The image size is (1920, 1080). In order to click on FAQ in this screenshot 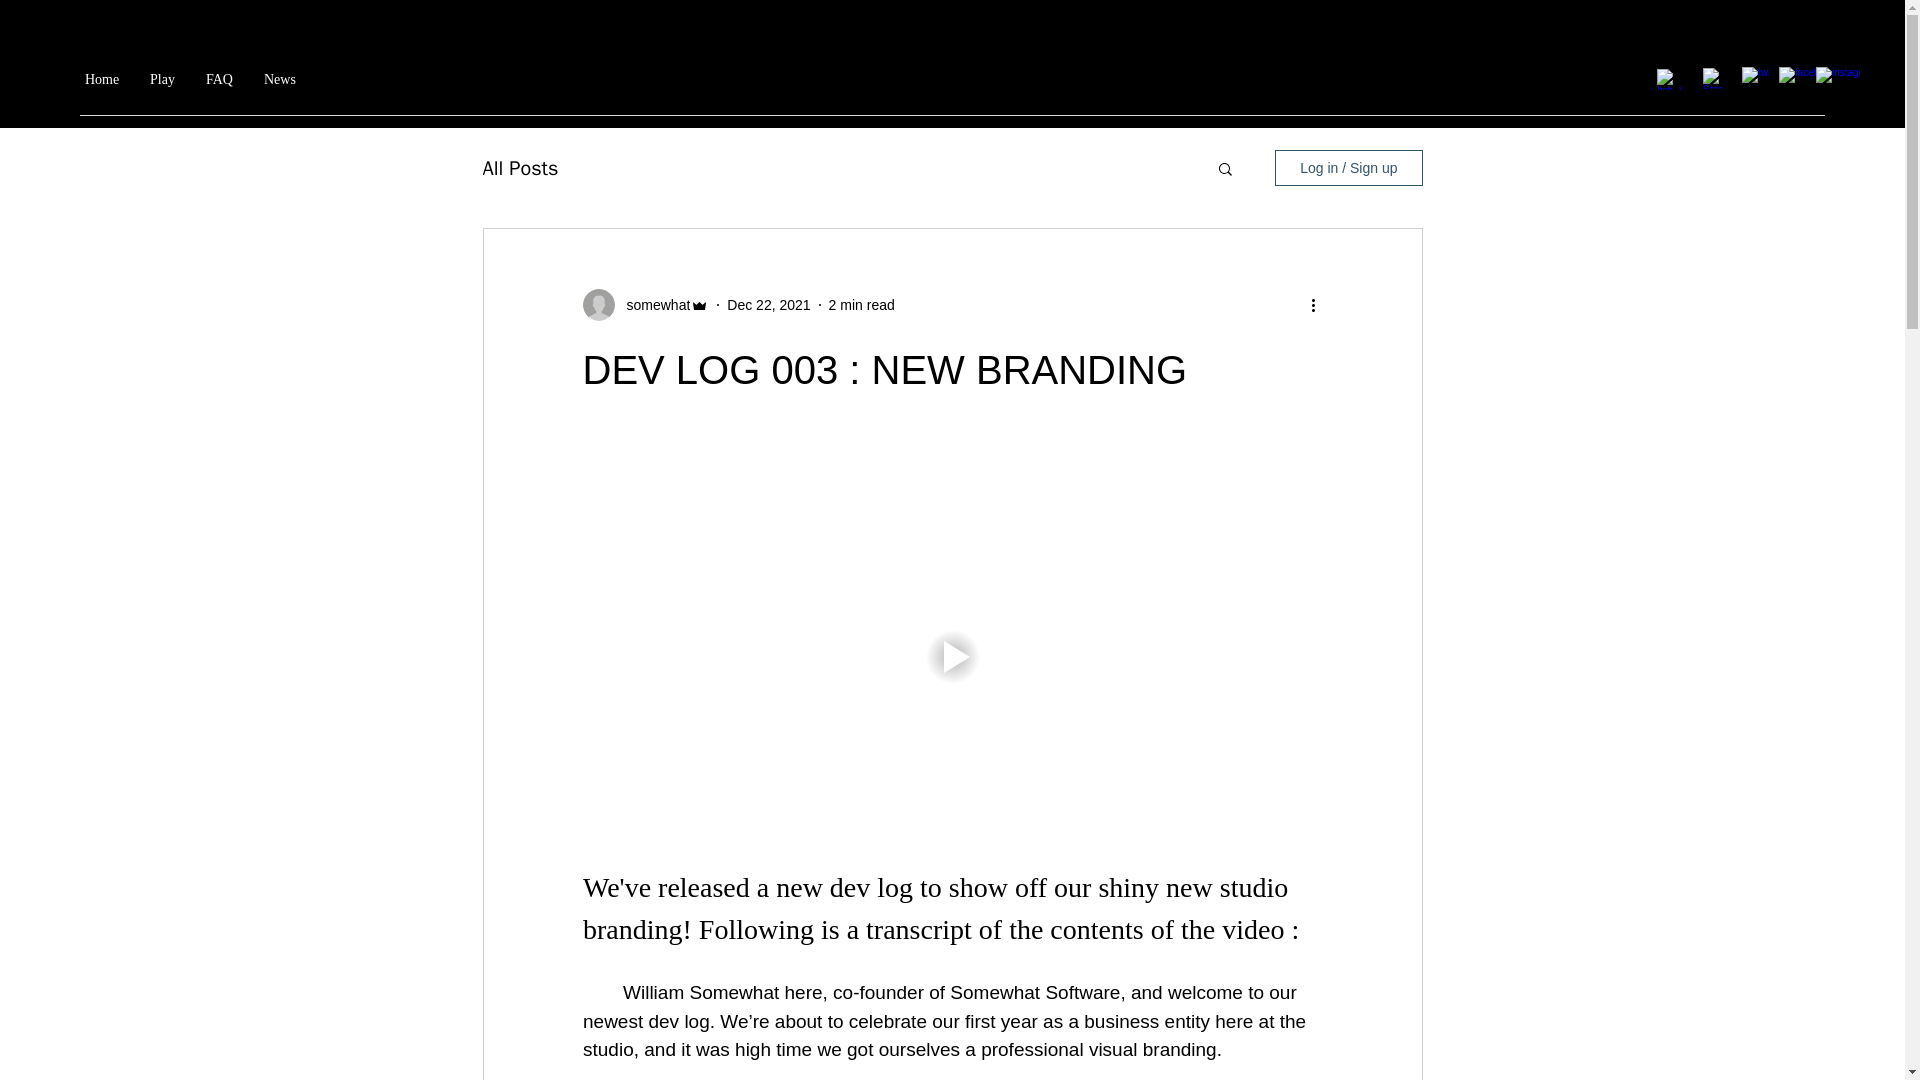, I will do `click(218, 80)`.